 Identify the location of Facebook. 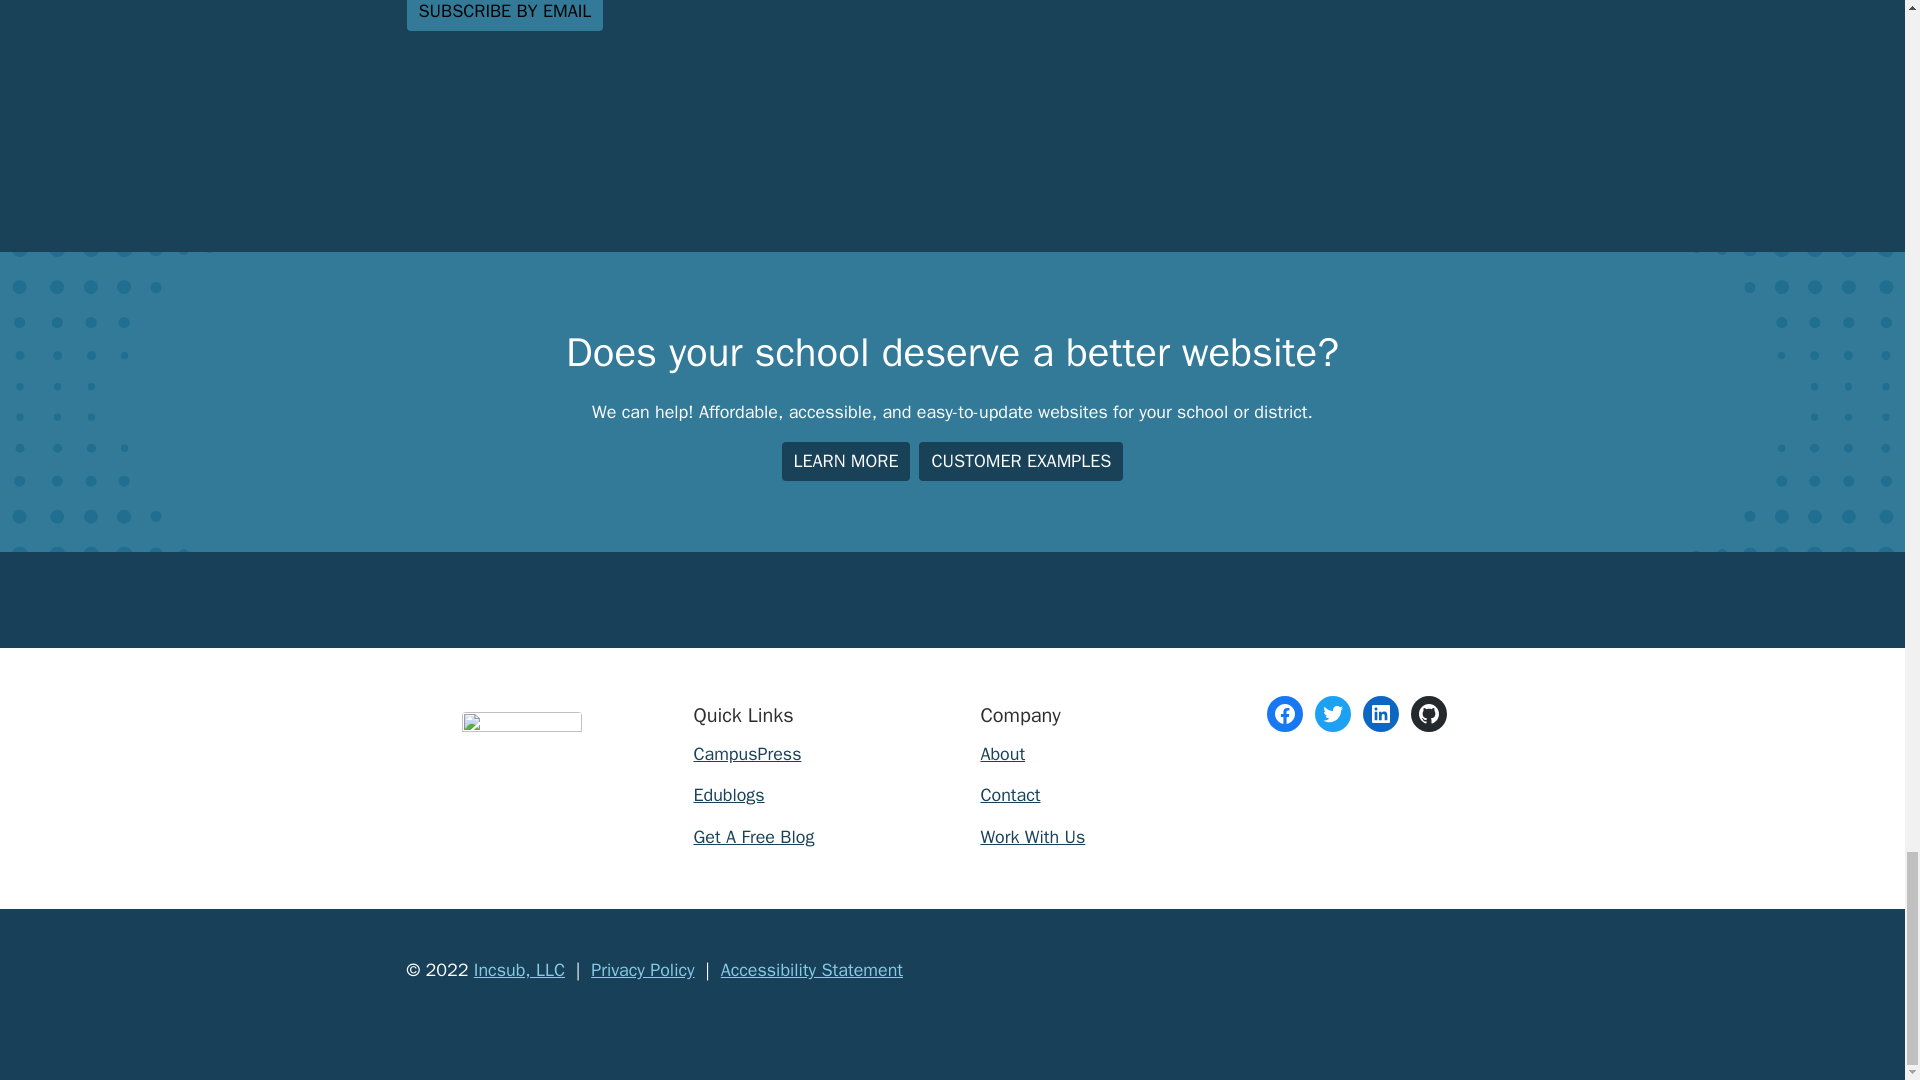
(1285, 714).